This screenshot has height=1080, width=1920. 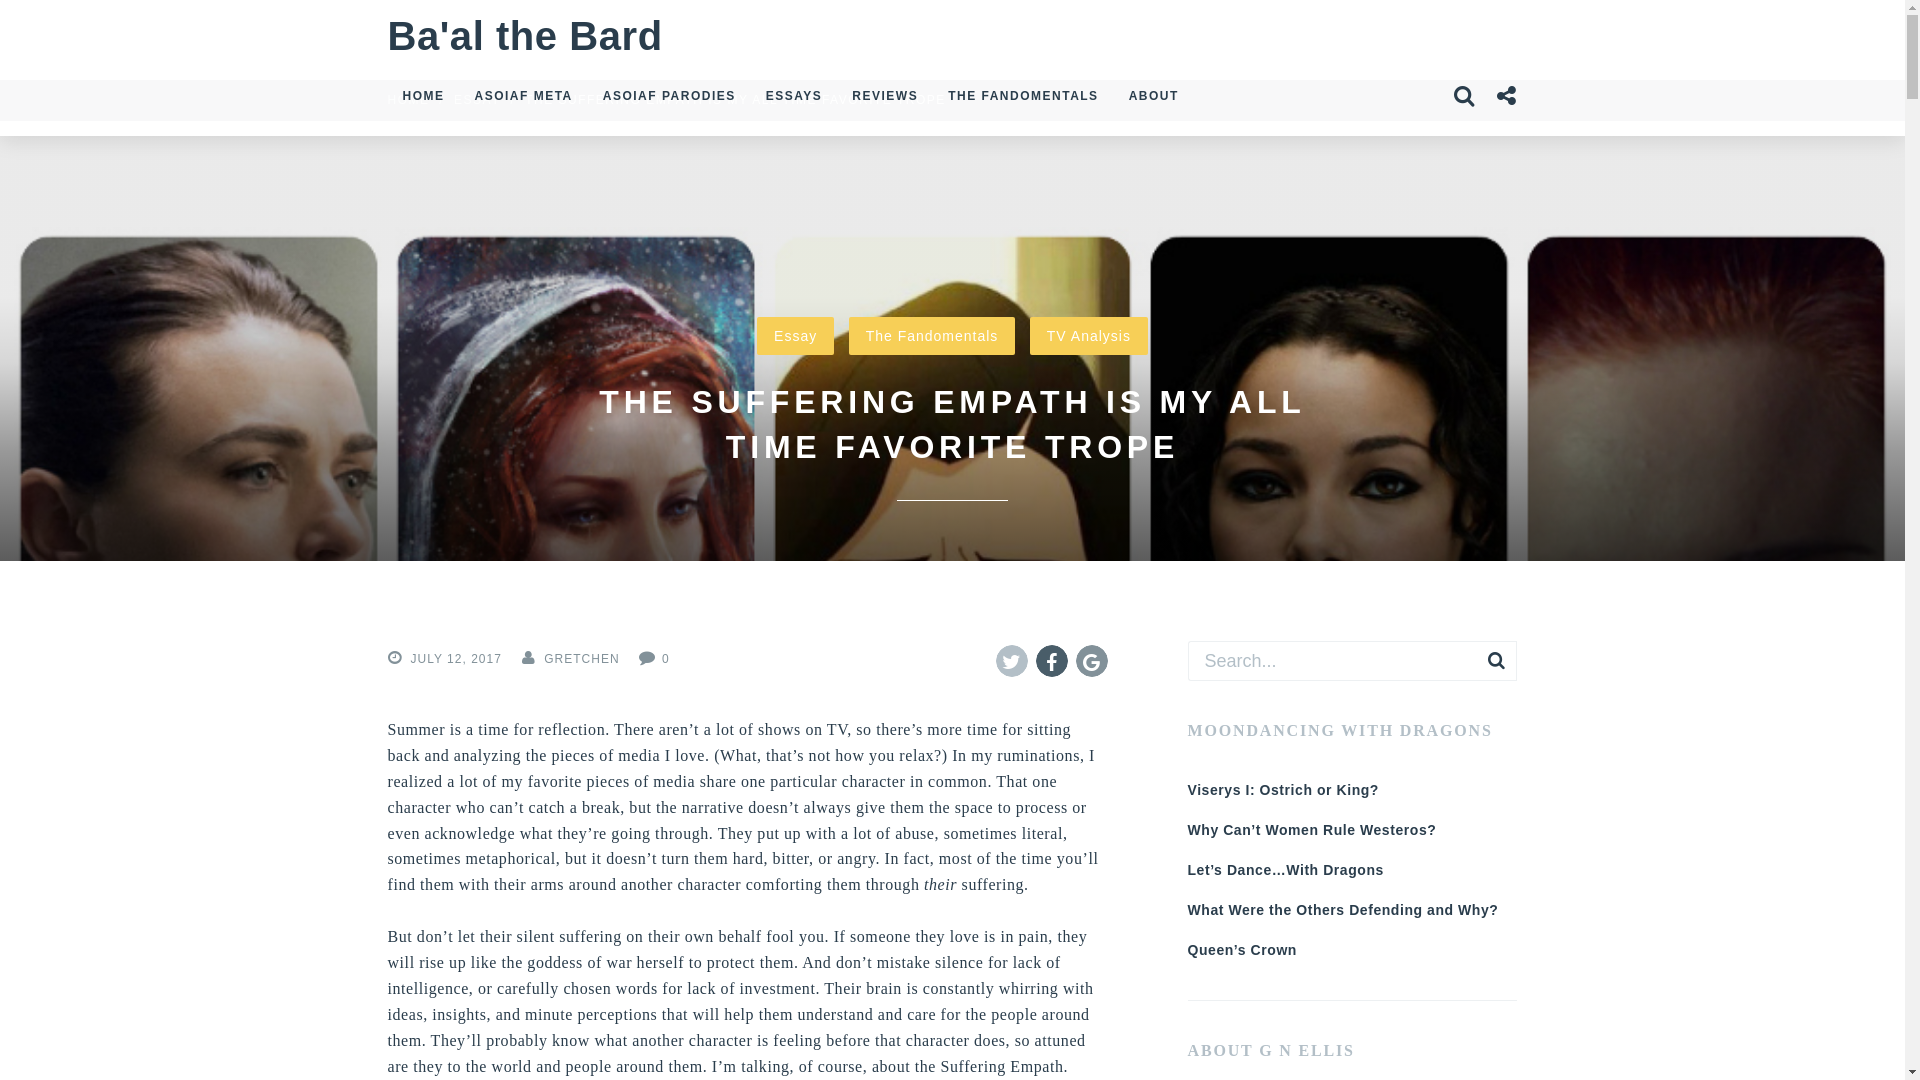 I want to click on ESSAY, so click(x=477, y=99).